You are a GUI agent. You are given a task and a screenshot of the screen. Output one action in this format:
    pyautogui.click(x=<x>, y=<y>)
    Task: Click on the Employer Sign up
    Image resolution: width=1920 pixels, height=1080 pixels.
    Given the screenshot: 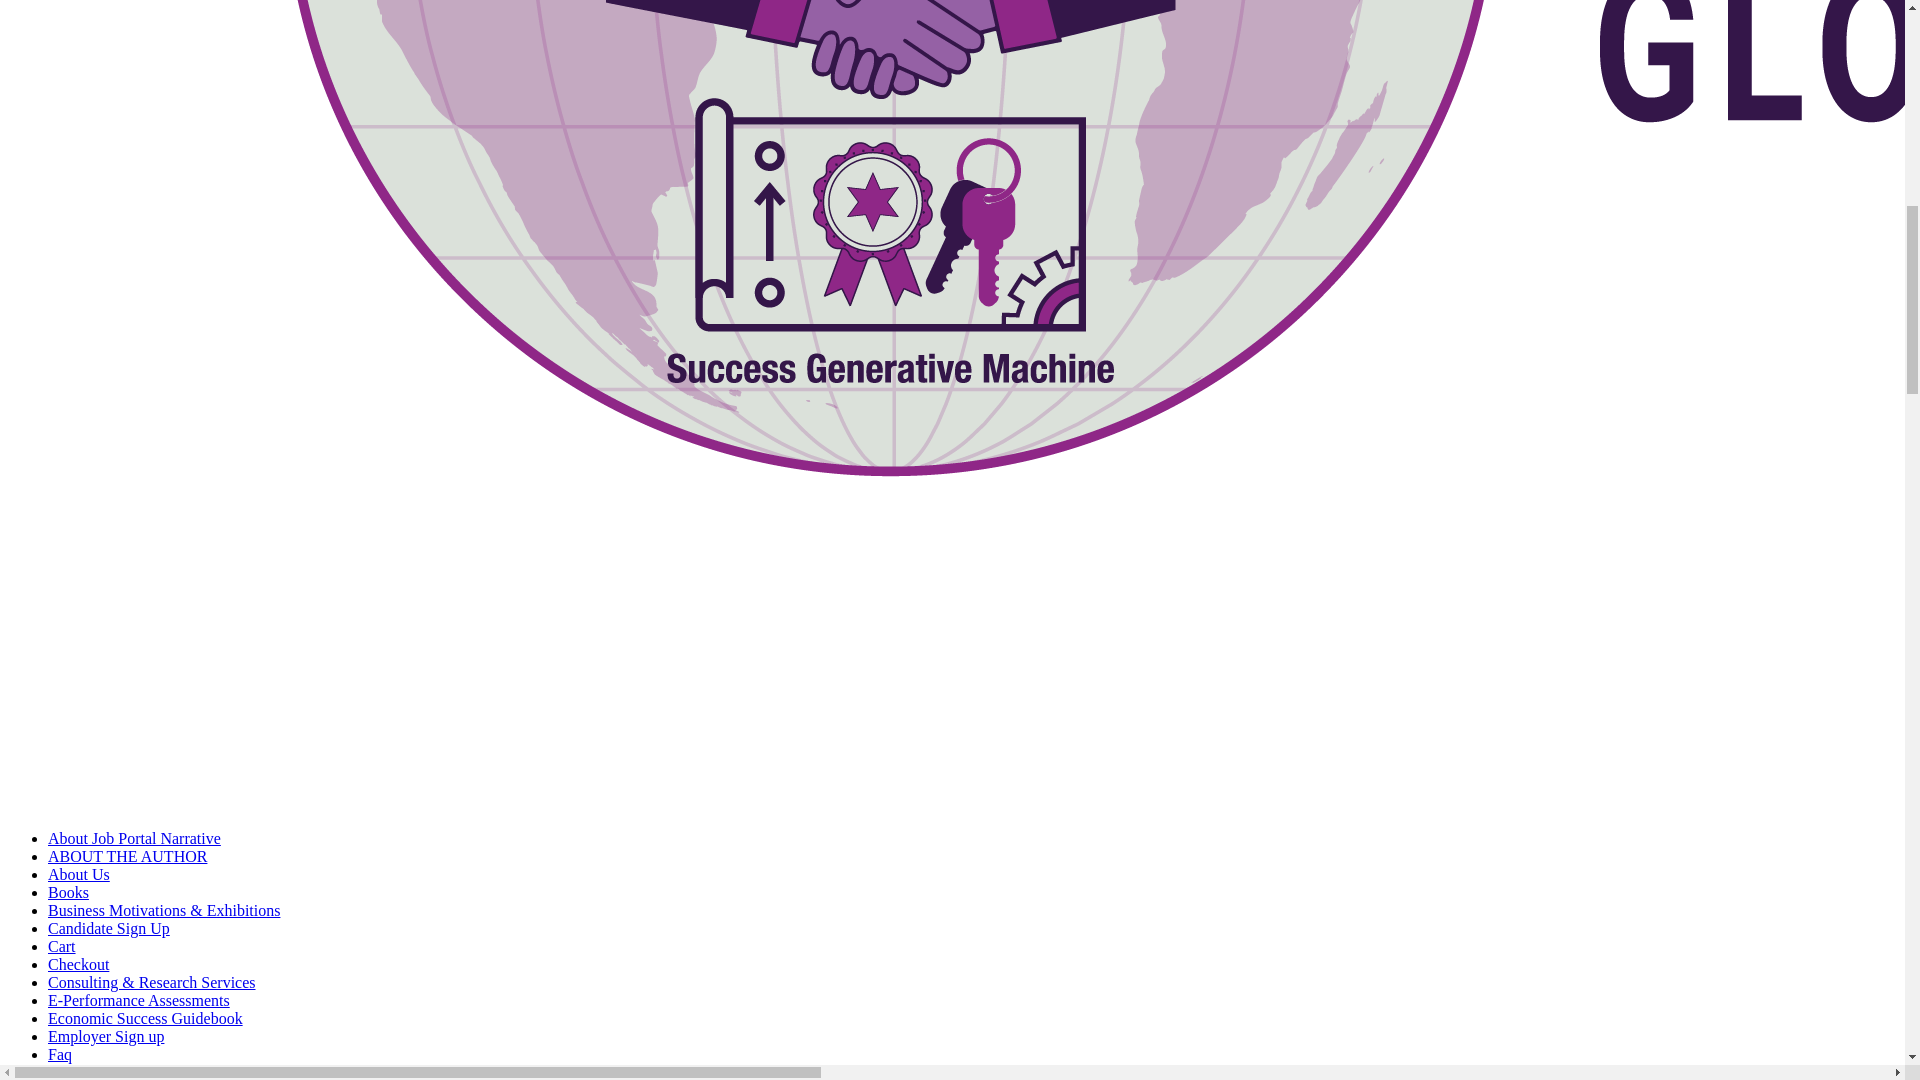 What is the action you would take?
    pyautogui.click(x=106, y=1036)
    